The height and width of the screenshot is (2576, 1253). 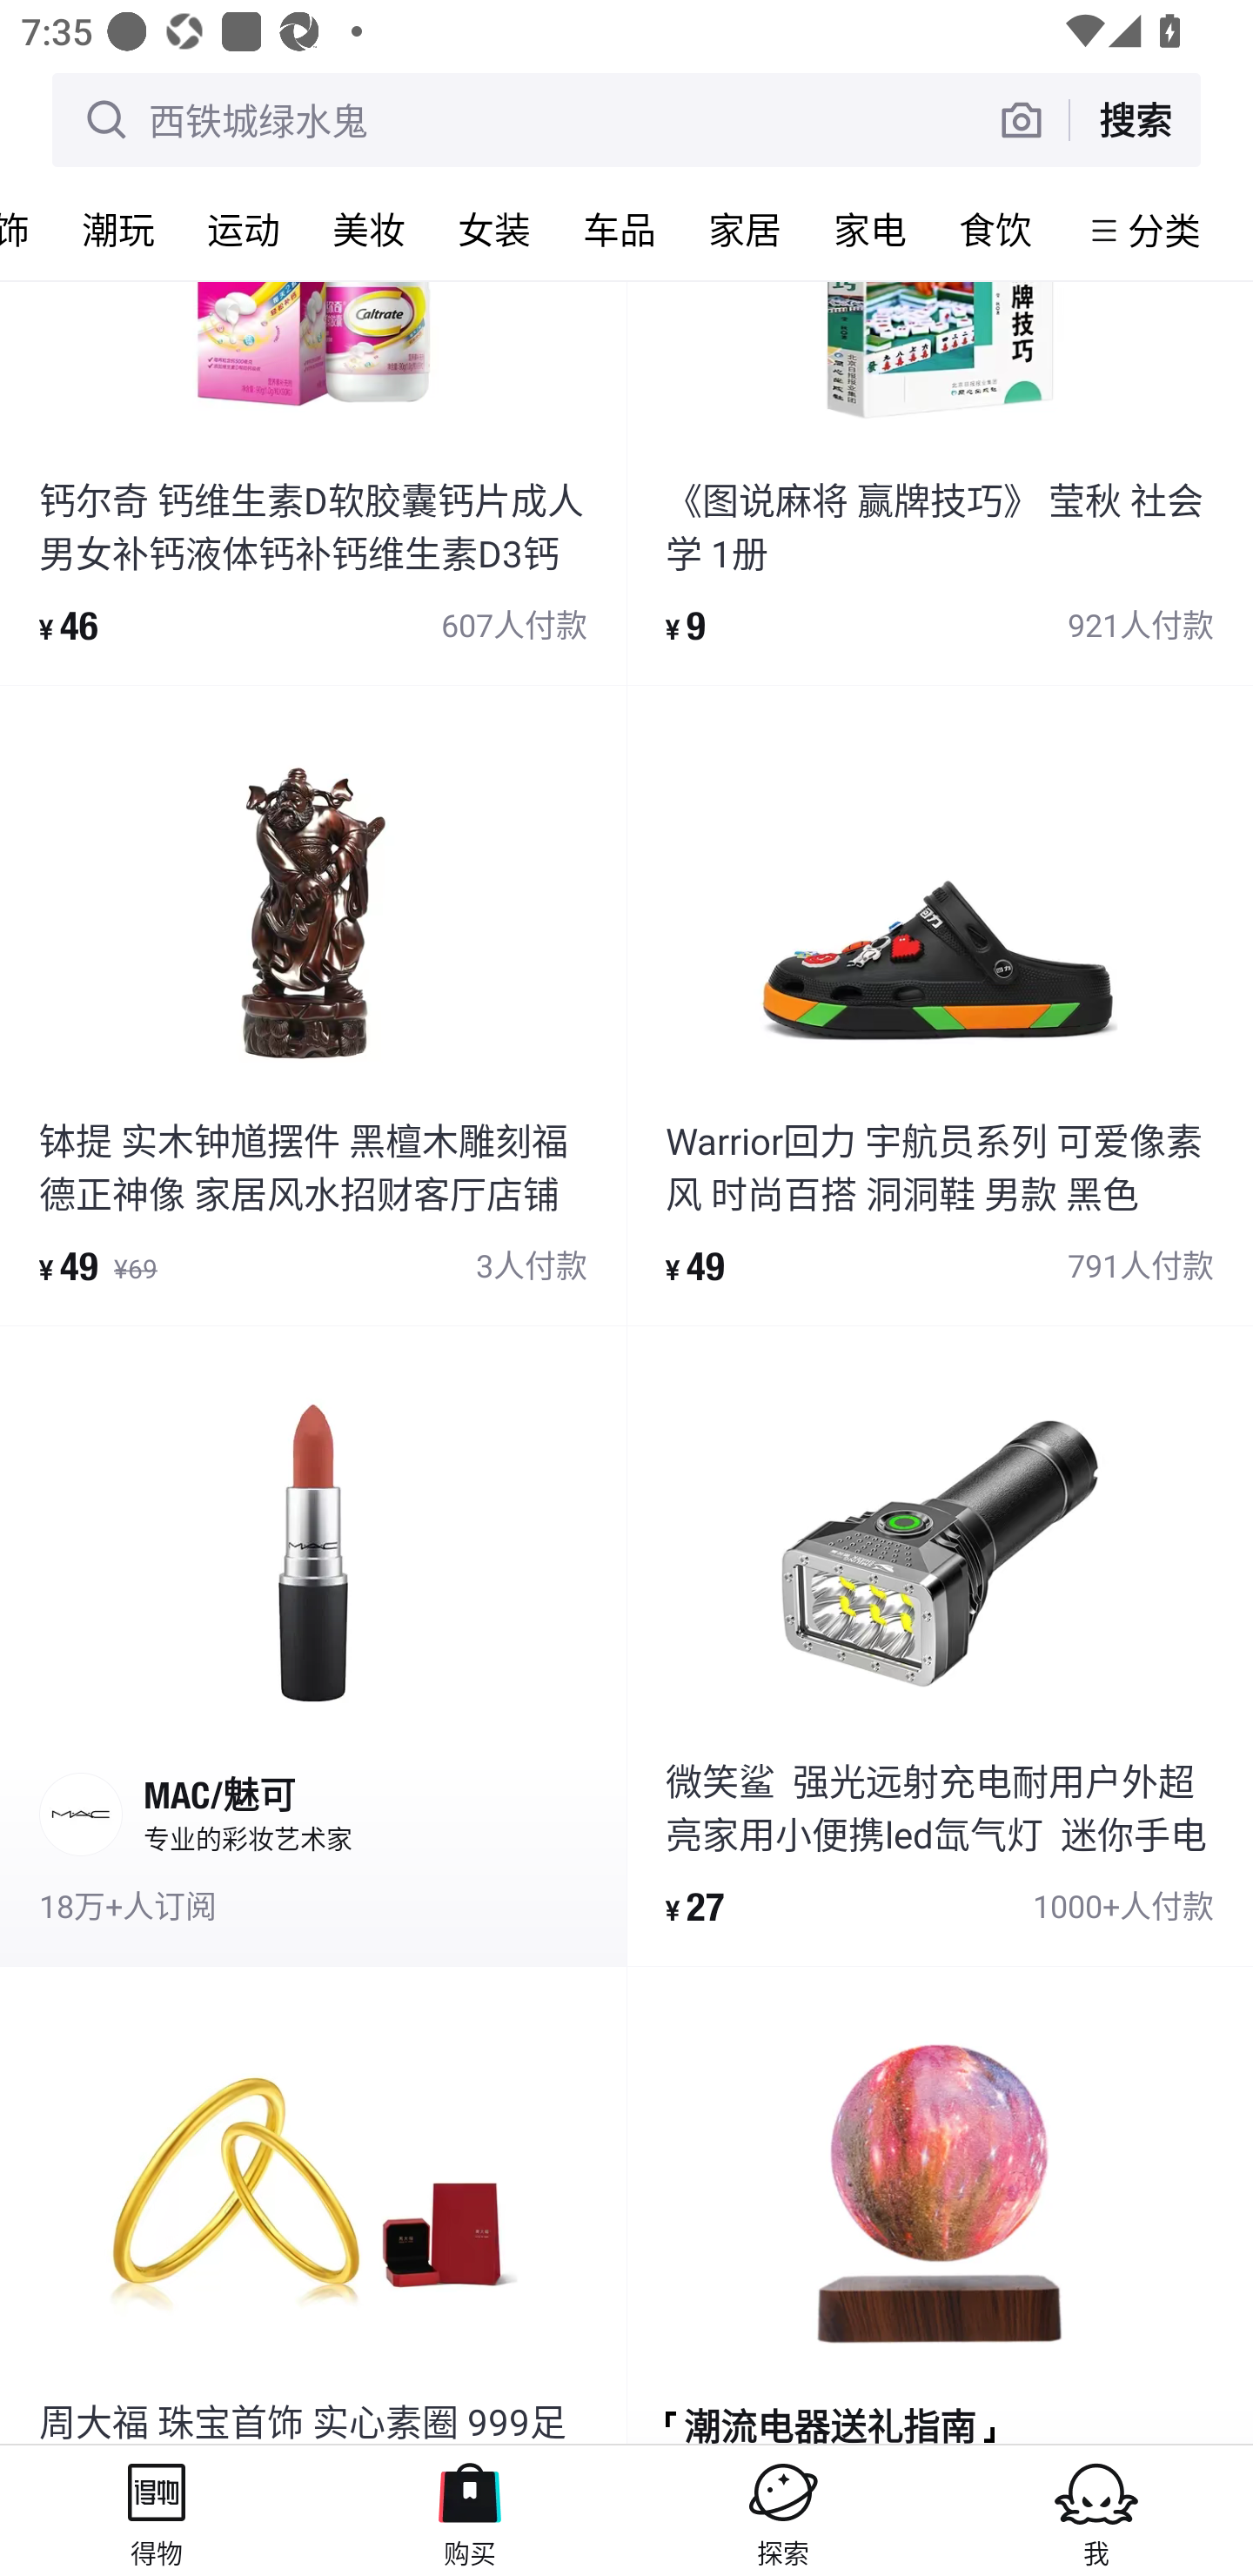 I want to click on 运动, so click(x=243, y=229).